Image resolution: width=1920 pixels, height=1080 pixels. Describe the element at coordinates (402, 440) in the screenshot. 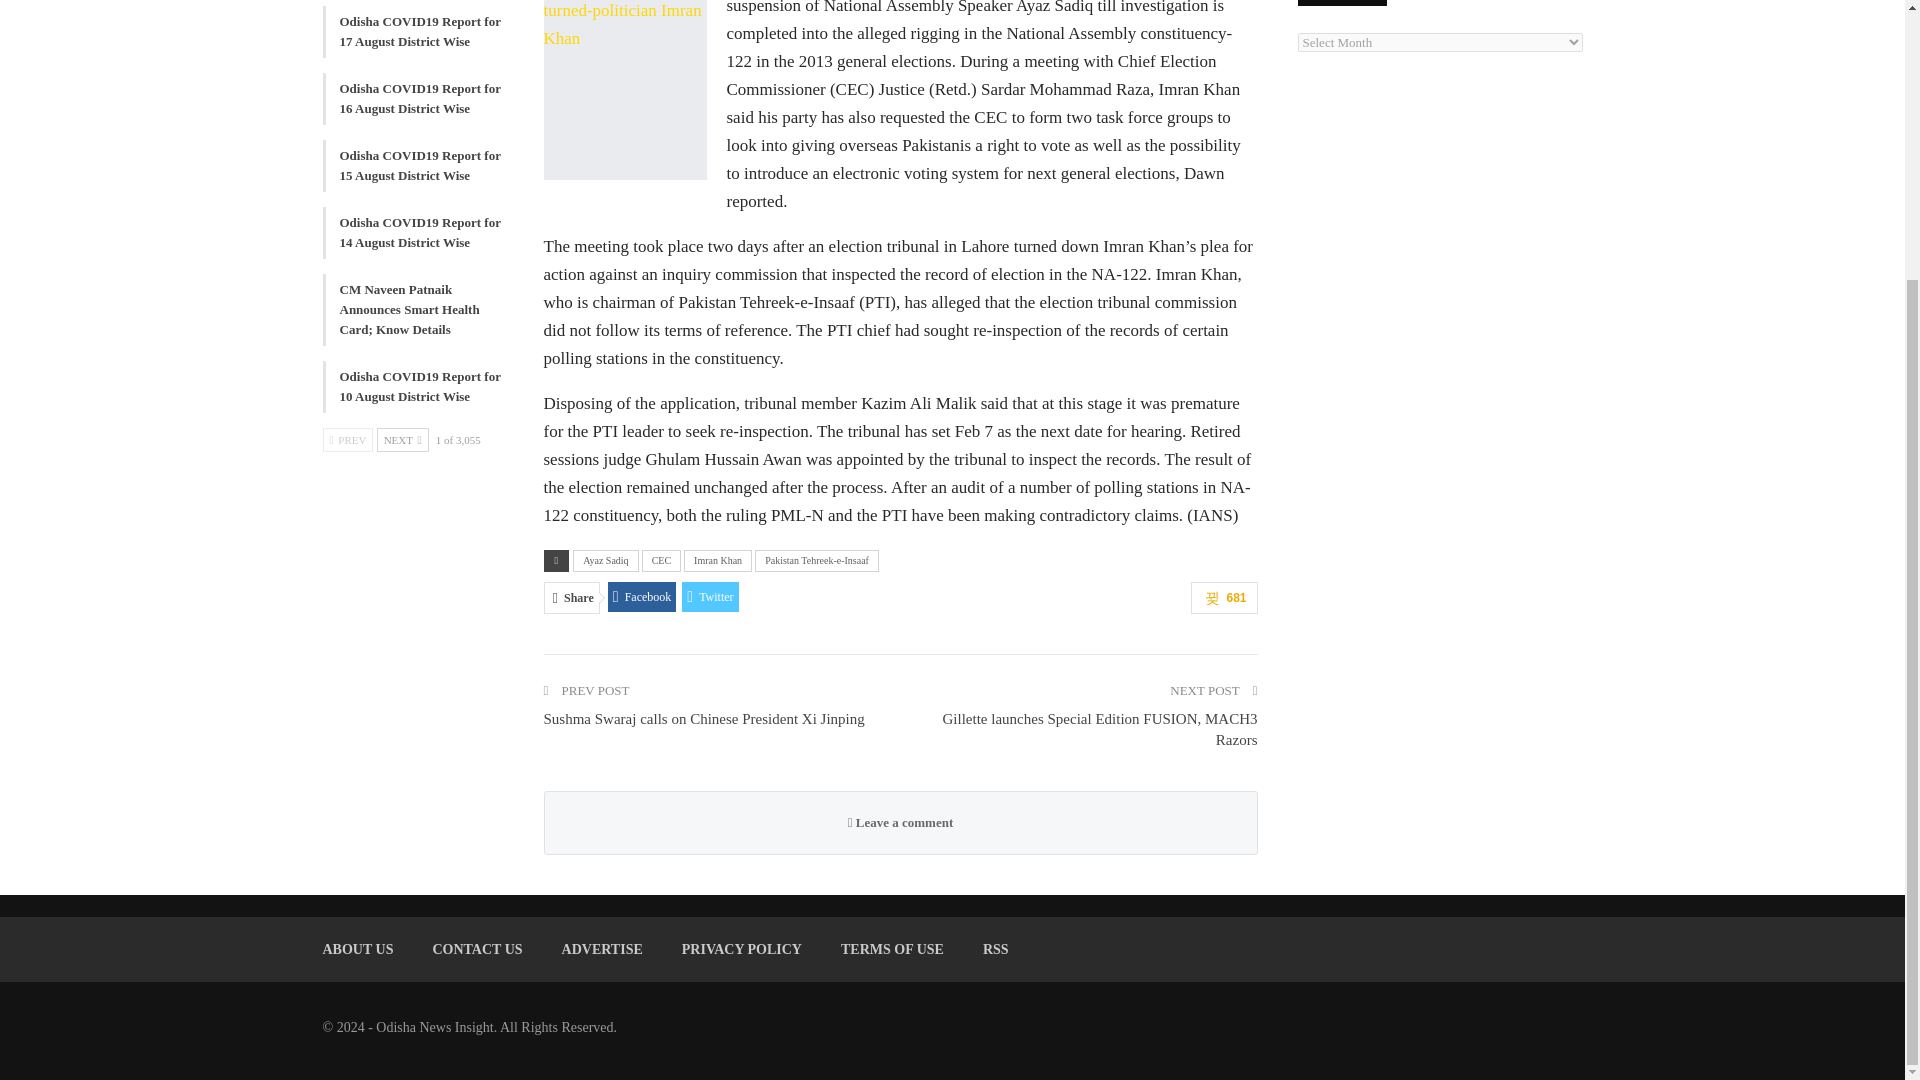

I see `Next` at that location.